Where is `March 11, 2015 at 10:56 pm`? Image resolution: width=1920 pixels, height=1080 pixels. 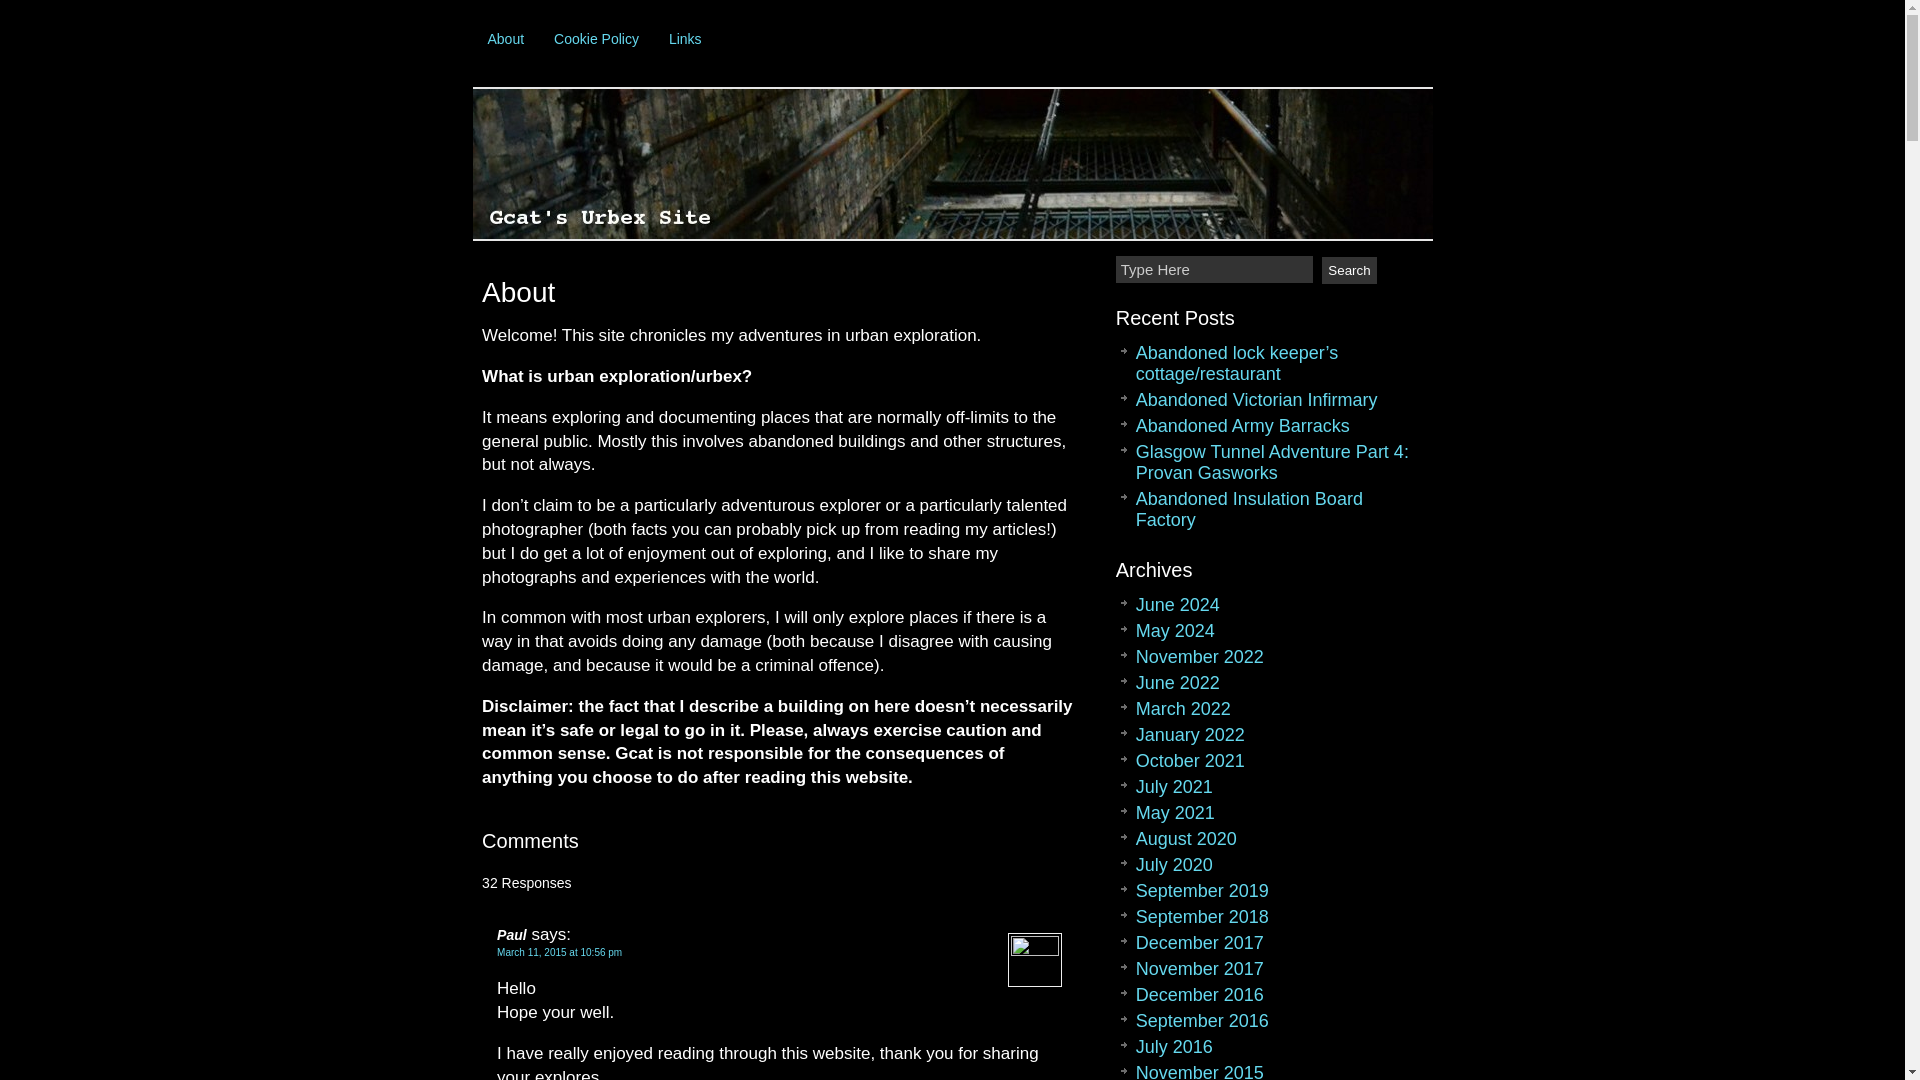
March 11, 2015 at 10:56 pm is located at coordinates (560, 952).